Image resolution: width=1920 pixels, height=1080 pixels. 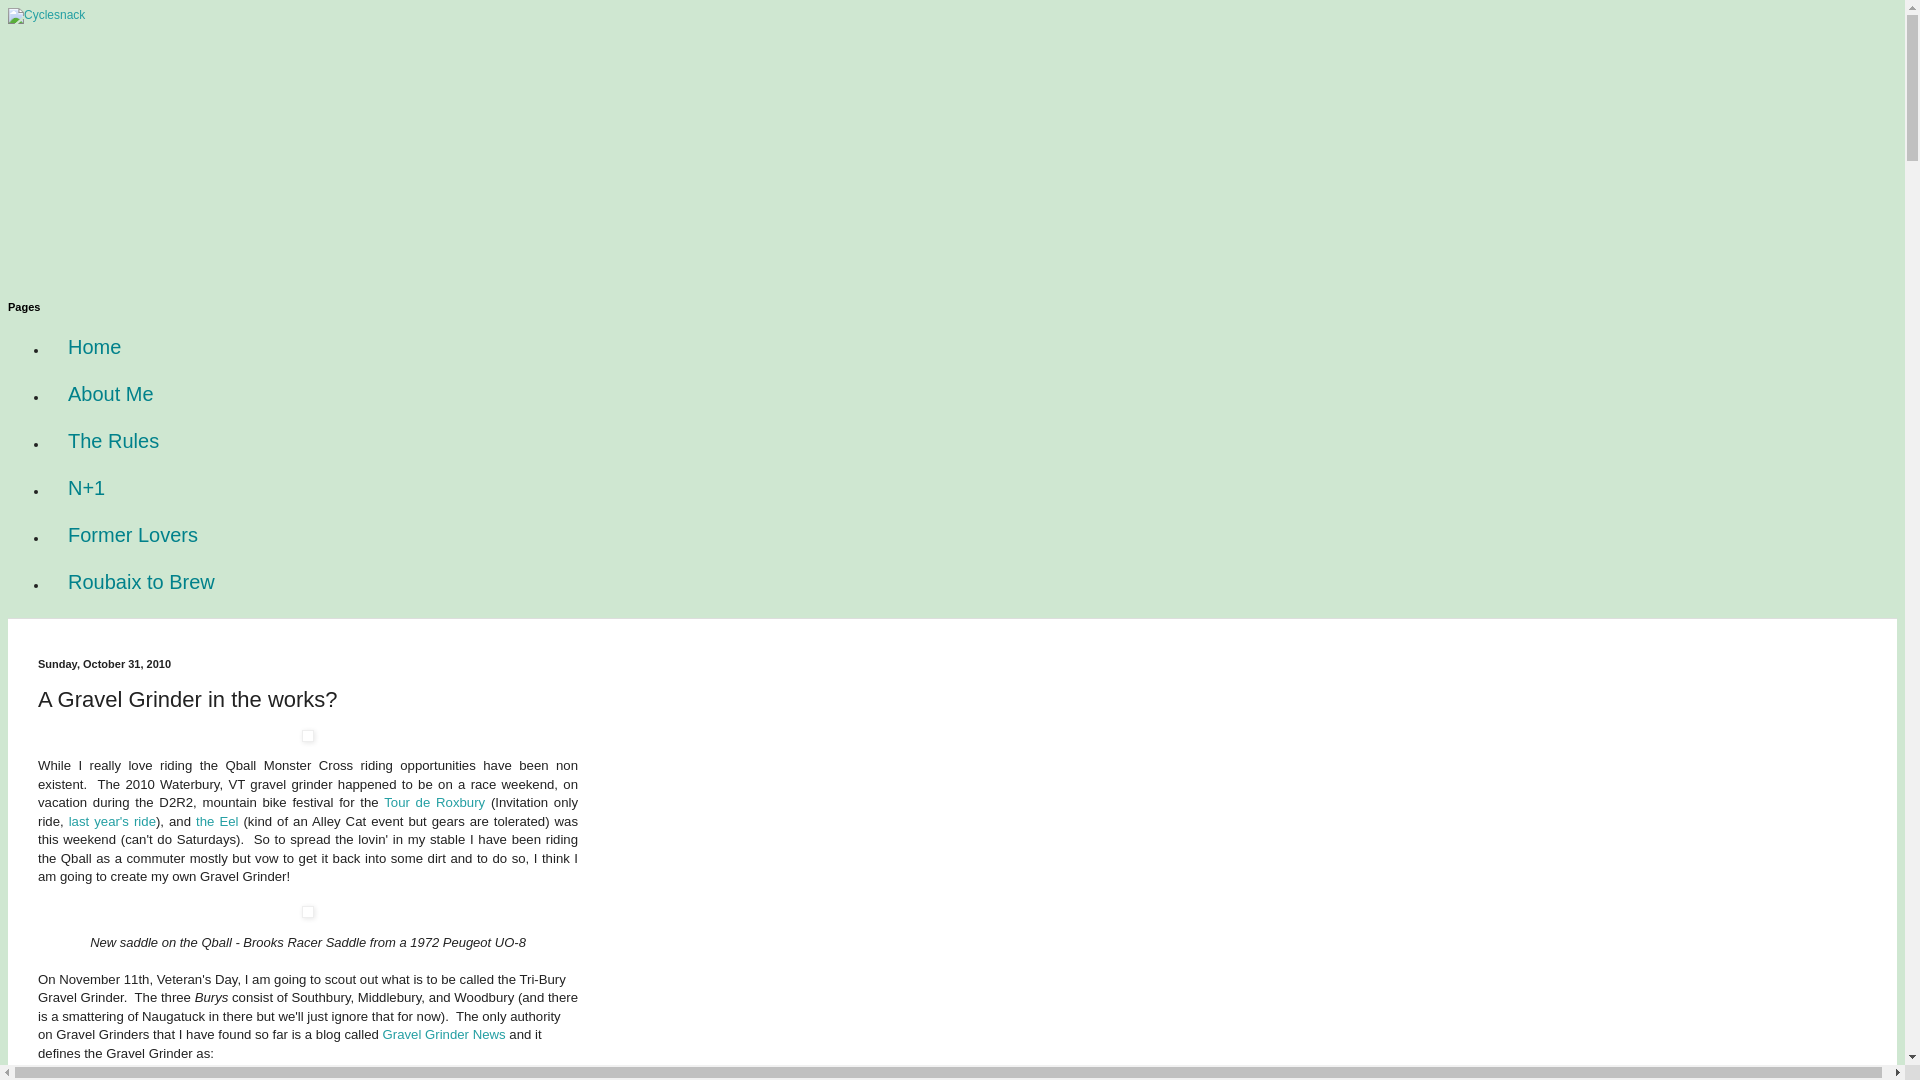 I want to click on last year's ride, so click(x=112, y=822).